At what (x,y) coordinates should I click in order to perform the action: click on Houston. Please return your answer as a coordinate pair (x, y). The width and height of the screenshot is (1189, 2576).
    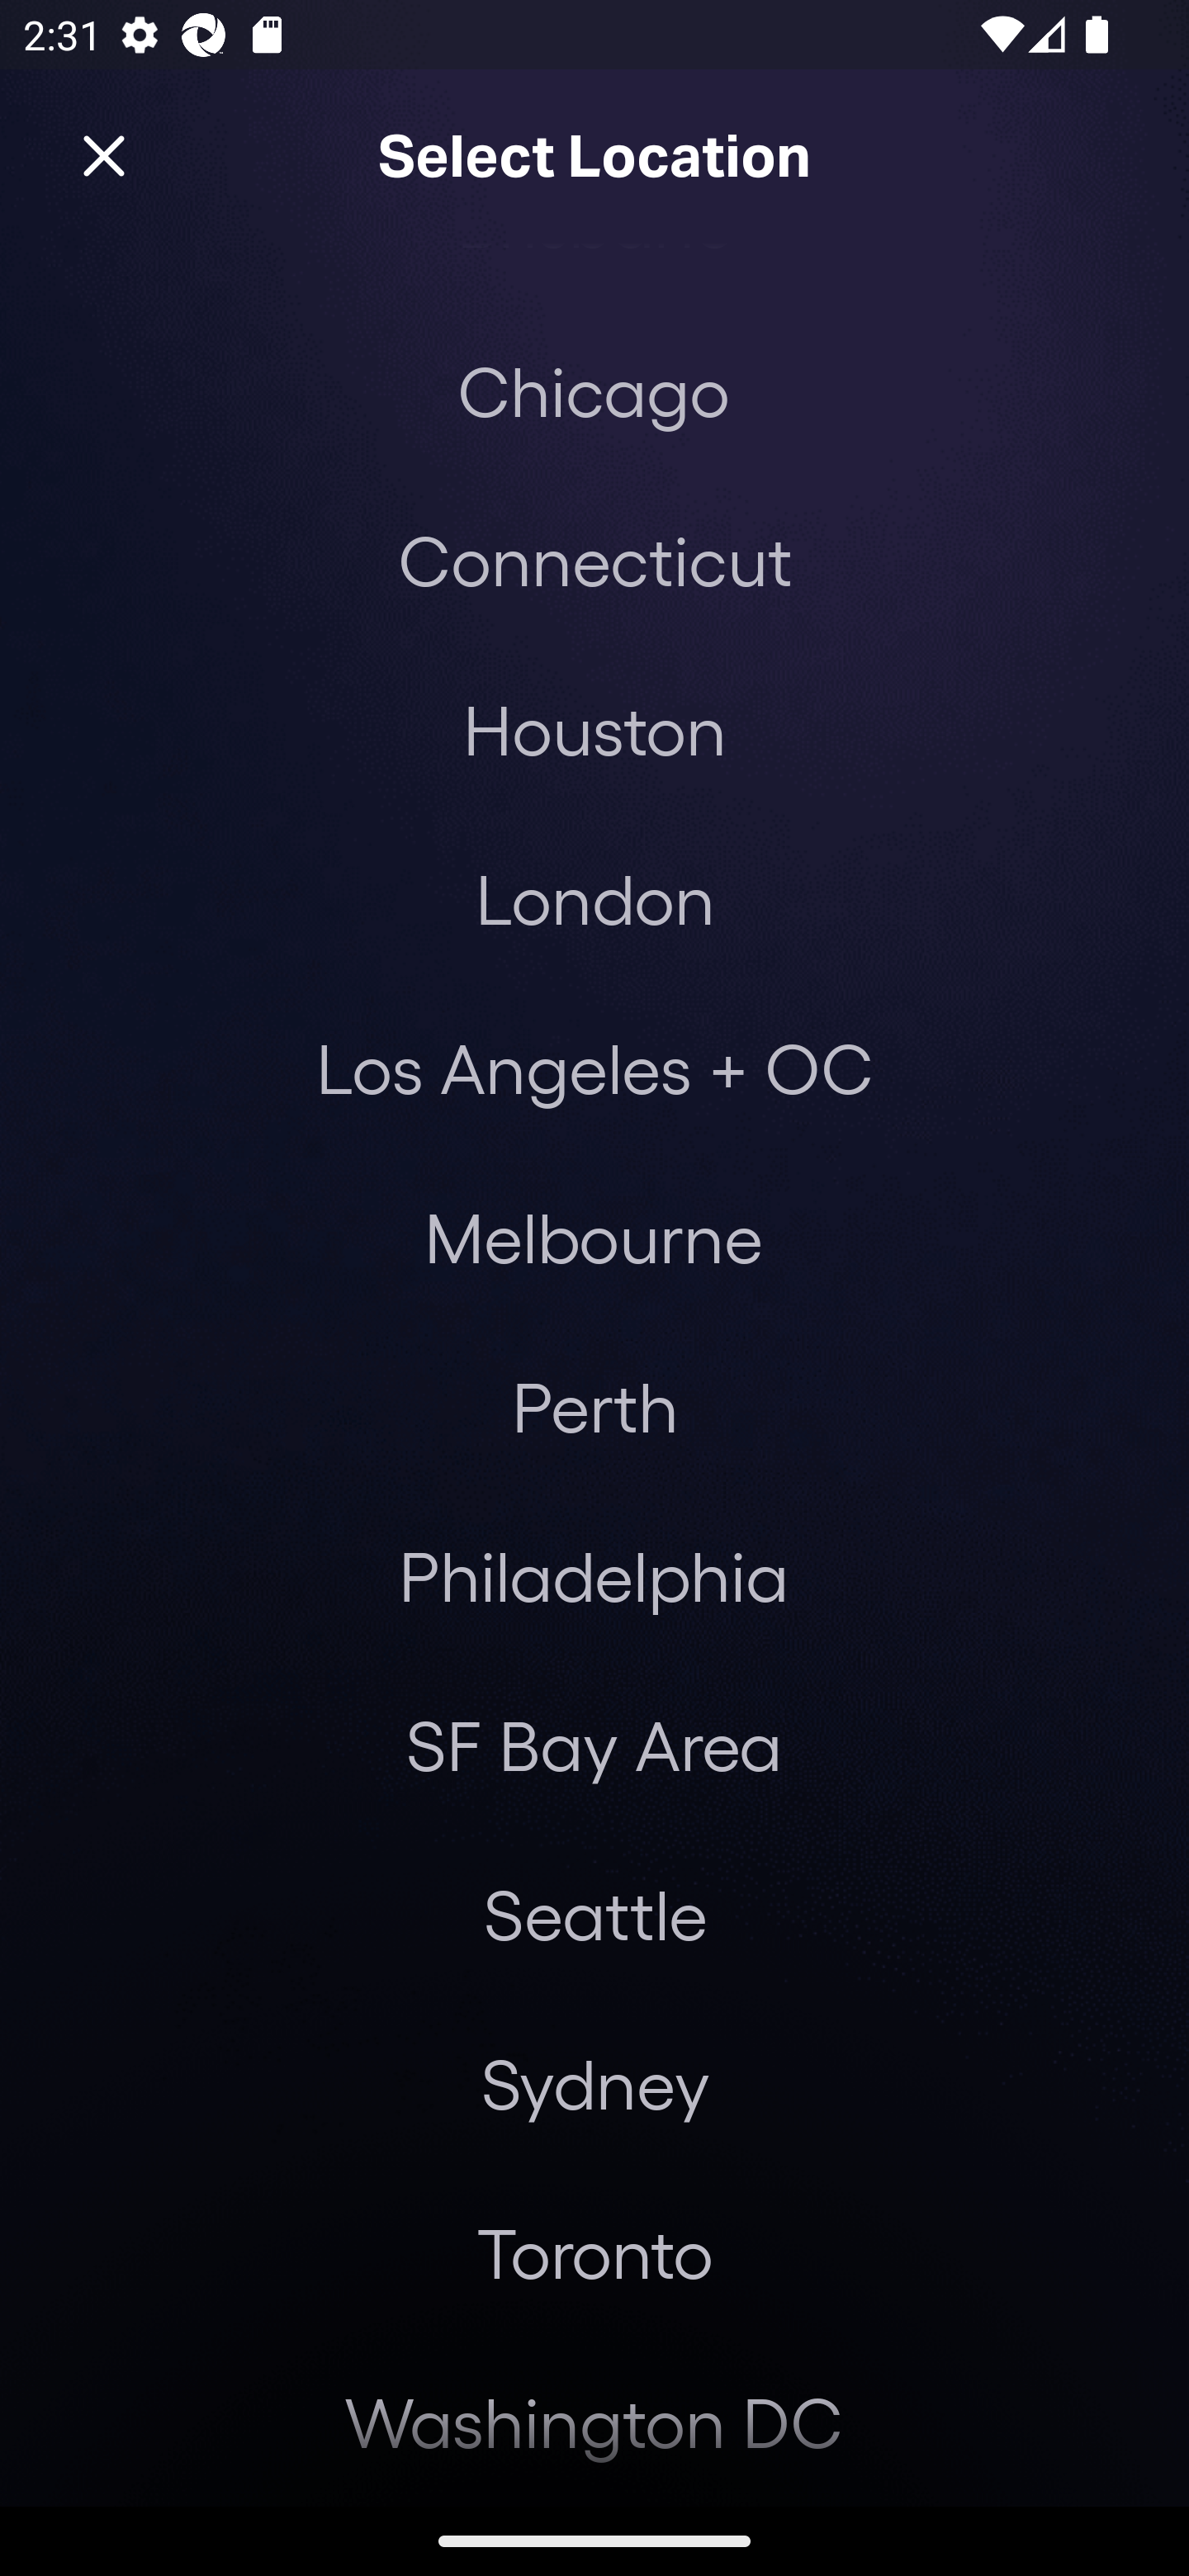
    Looking at the image, I should click on (594, 728).